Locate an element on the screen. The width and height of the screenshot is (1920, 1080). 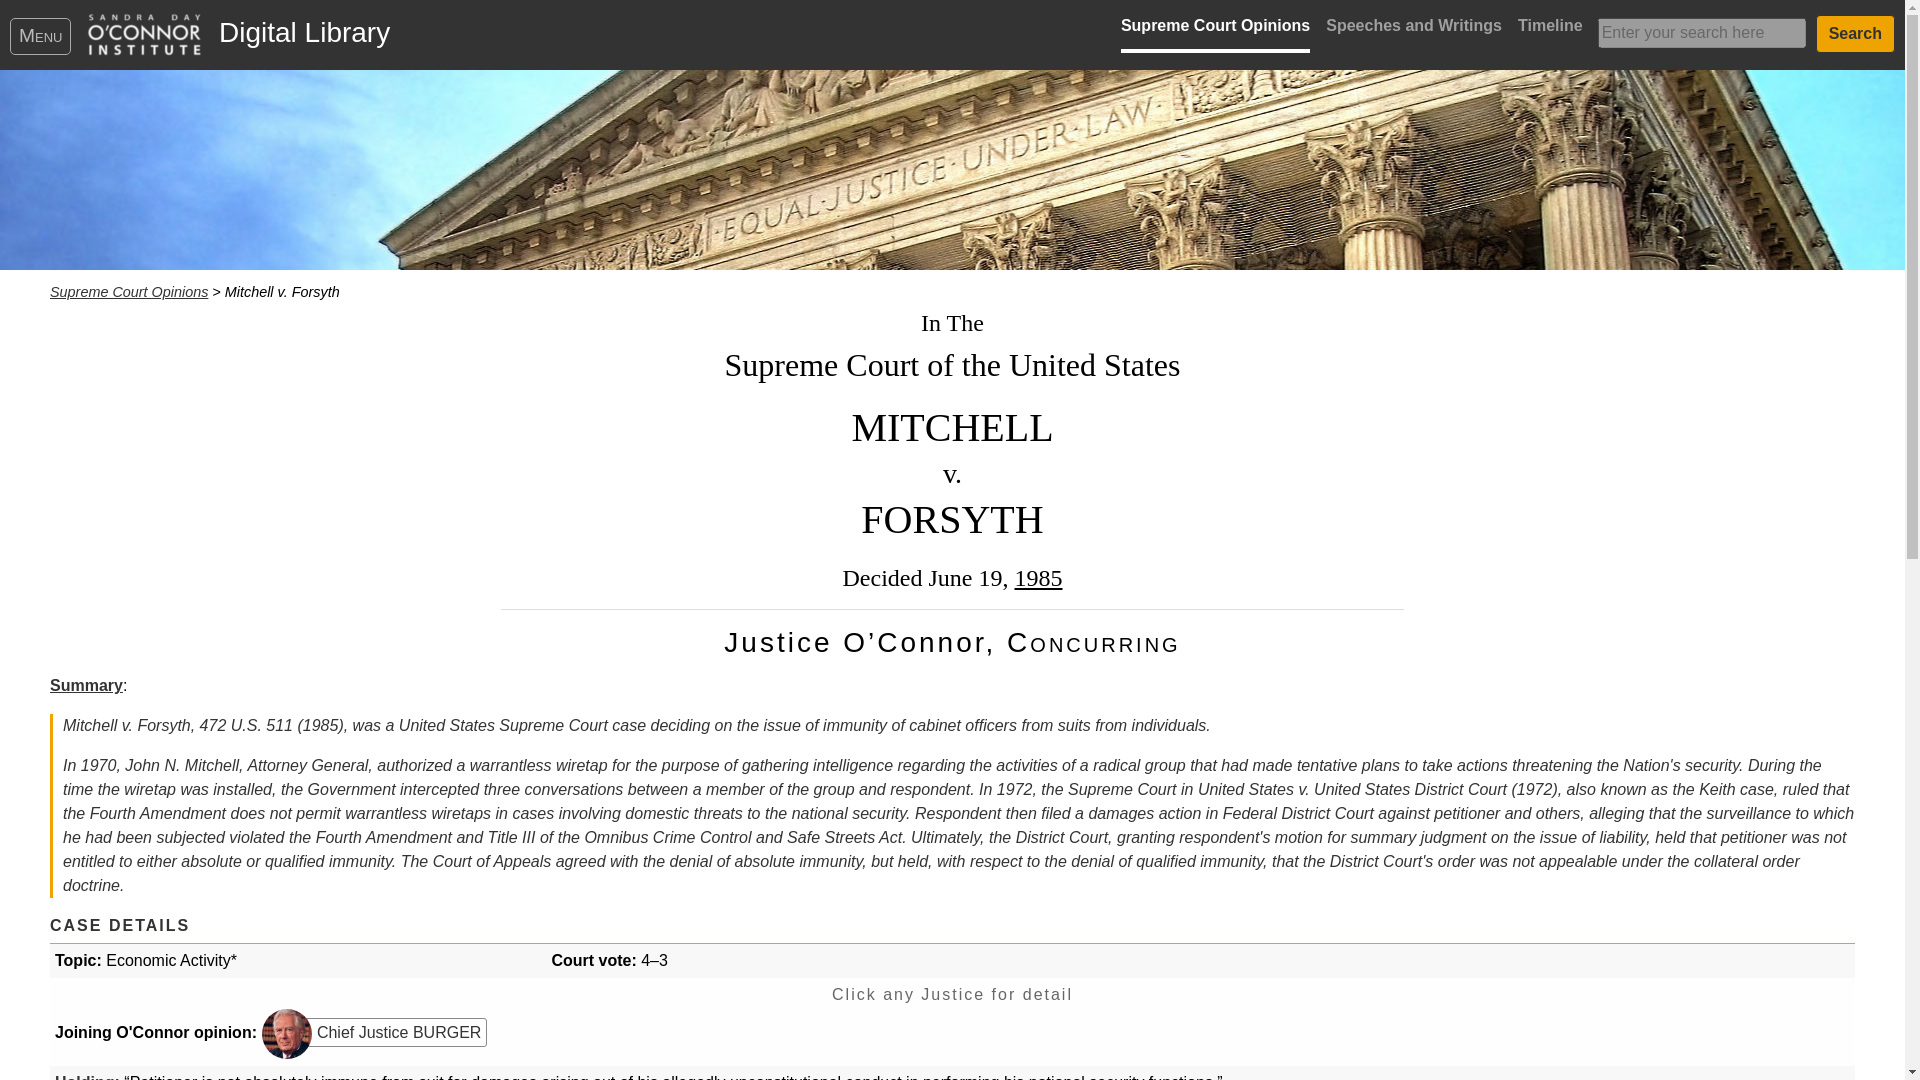
  Digital Library is located at coordinates (296, 32).